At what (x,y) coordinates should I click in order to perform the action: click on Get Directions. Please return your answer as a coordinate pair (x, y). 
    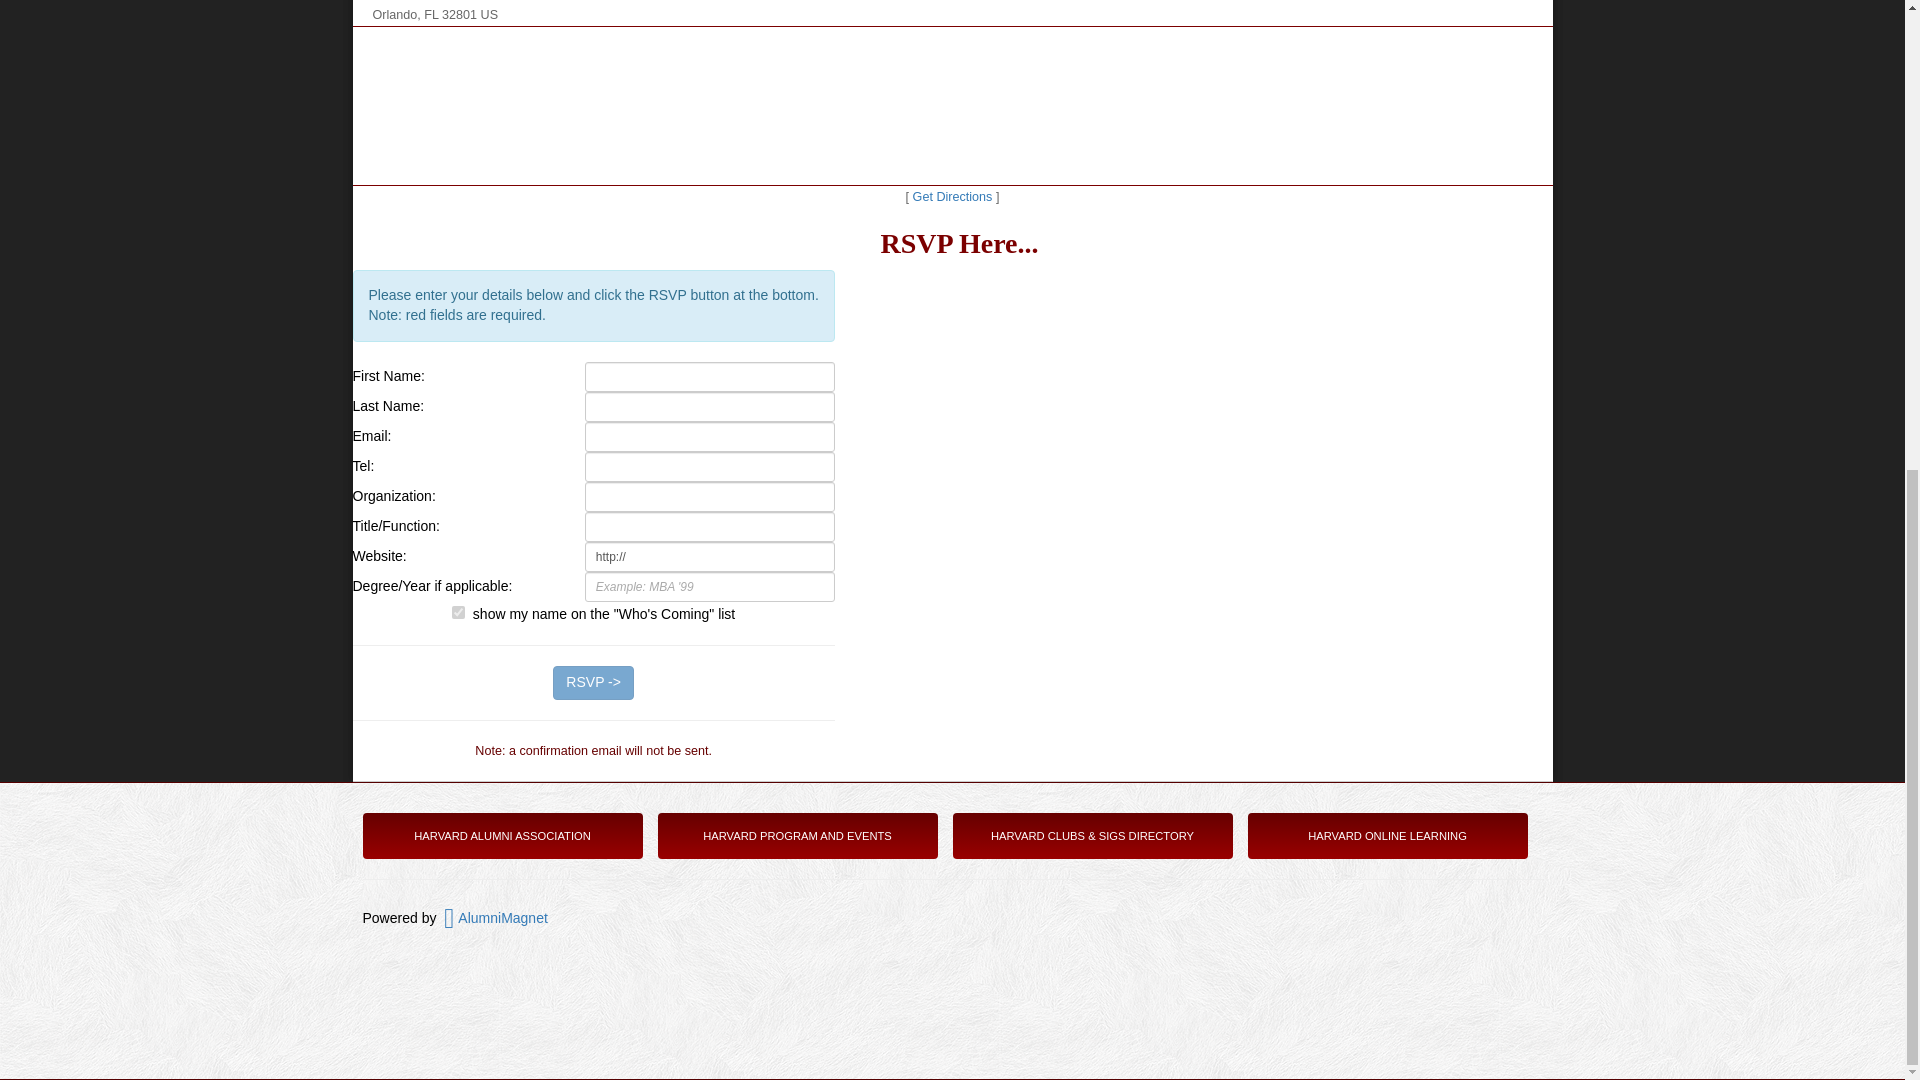
    Looking at the image, I should click on (952, 197).